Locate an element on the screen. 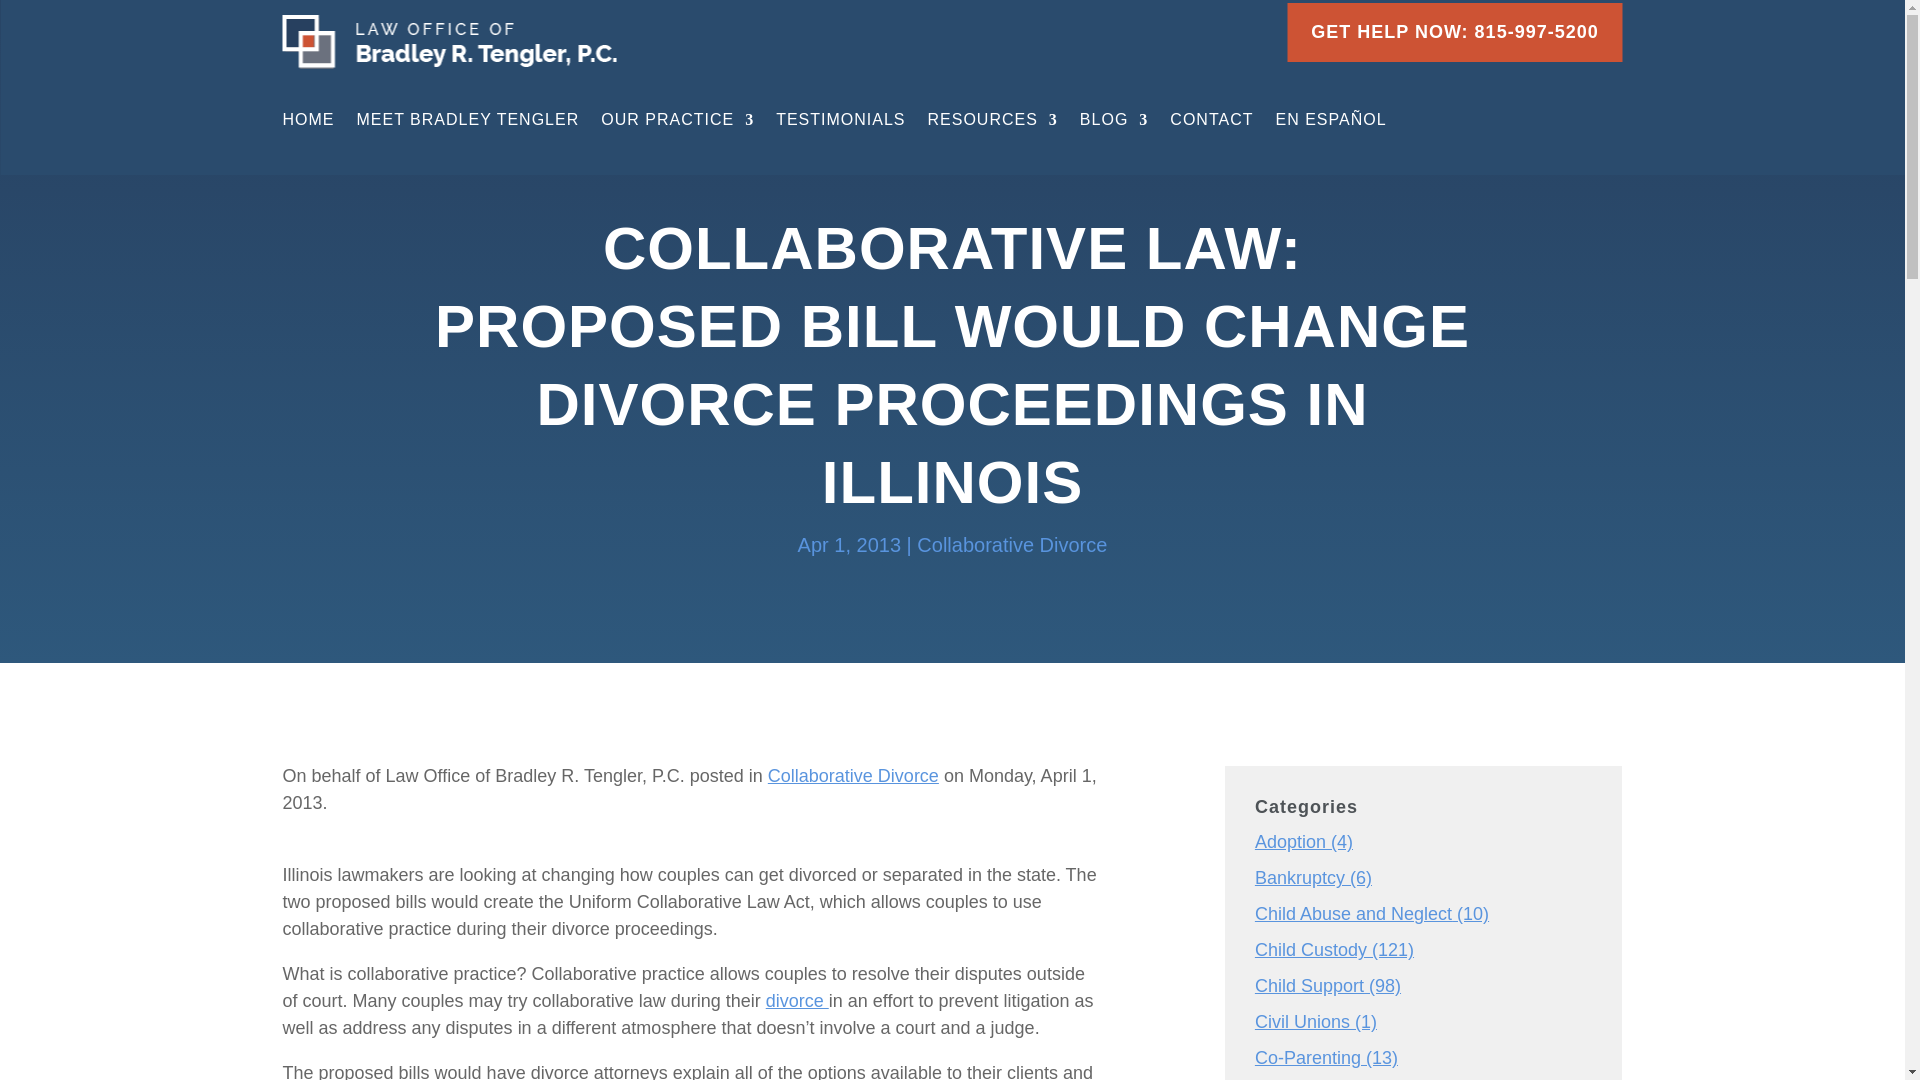 This screenshot has width=1920, height=1080. MEET BRADLEY TENGLER is located at coordinates (467, 124).